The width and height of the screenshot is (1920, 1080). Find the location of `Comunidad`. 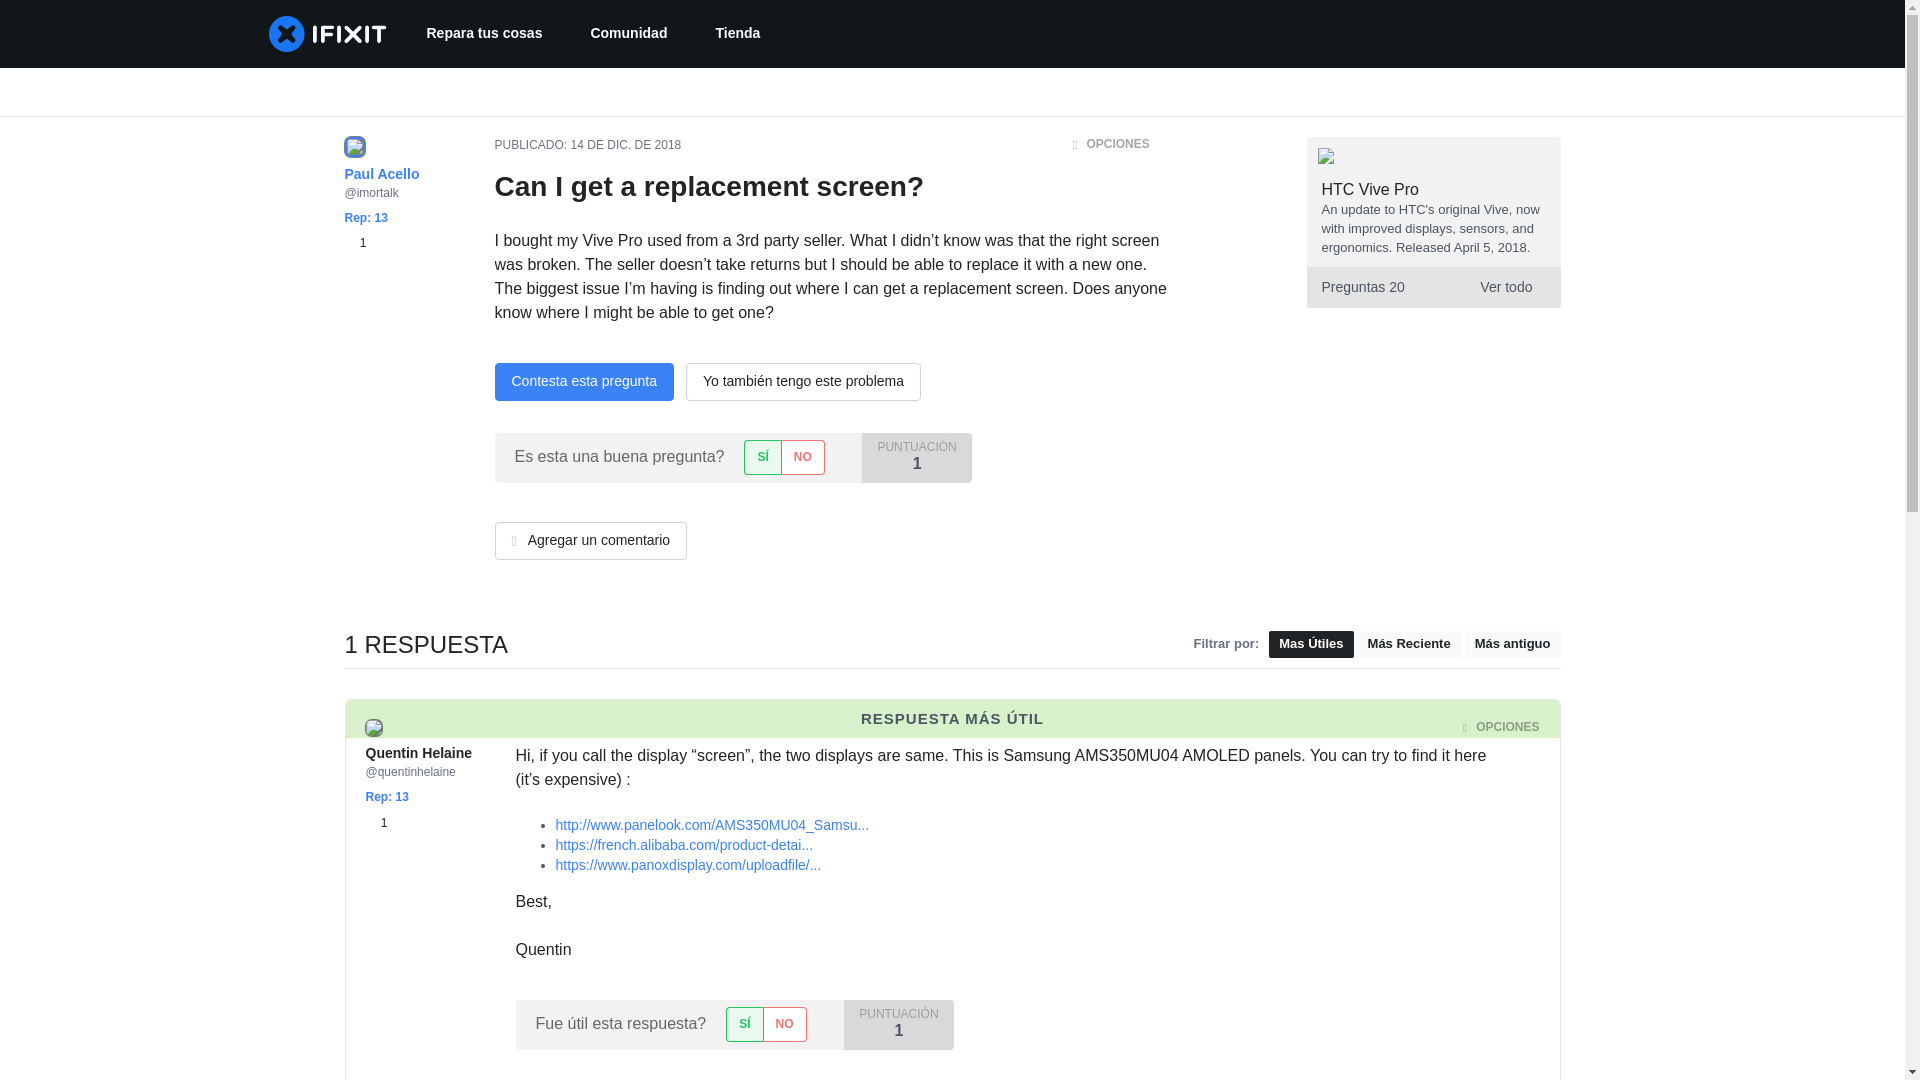

Comunidad is located at coordinates (784, 1024).